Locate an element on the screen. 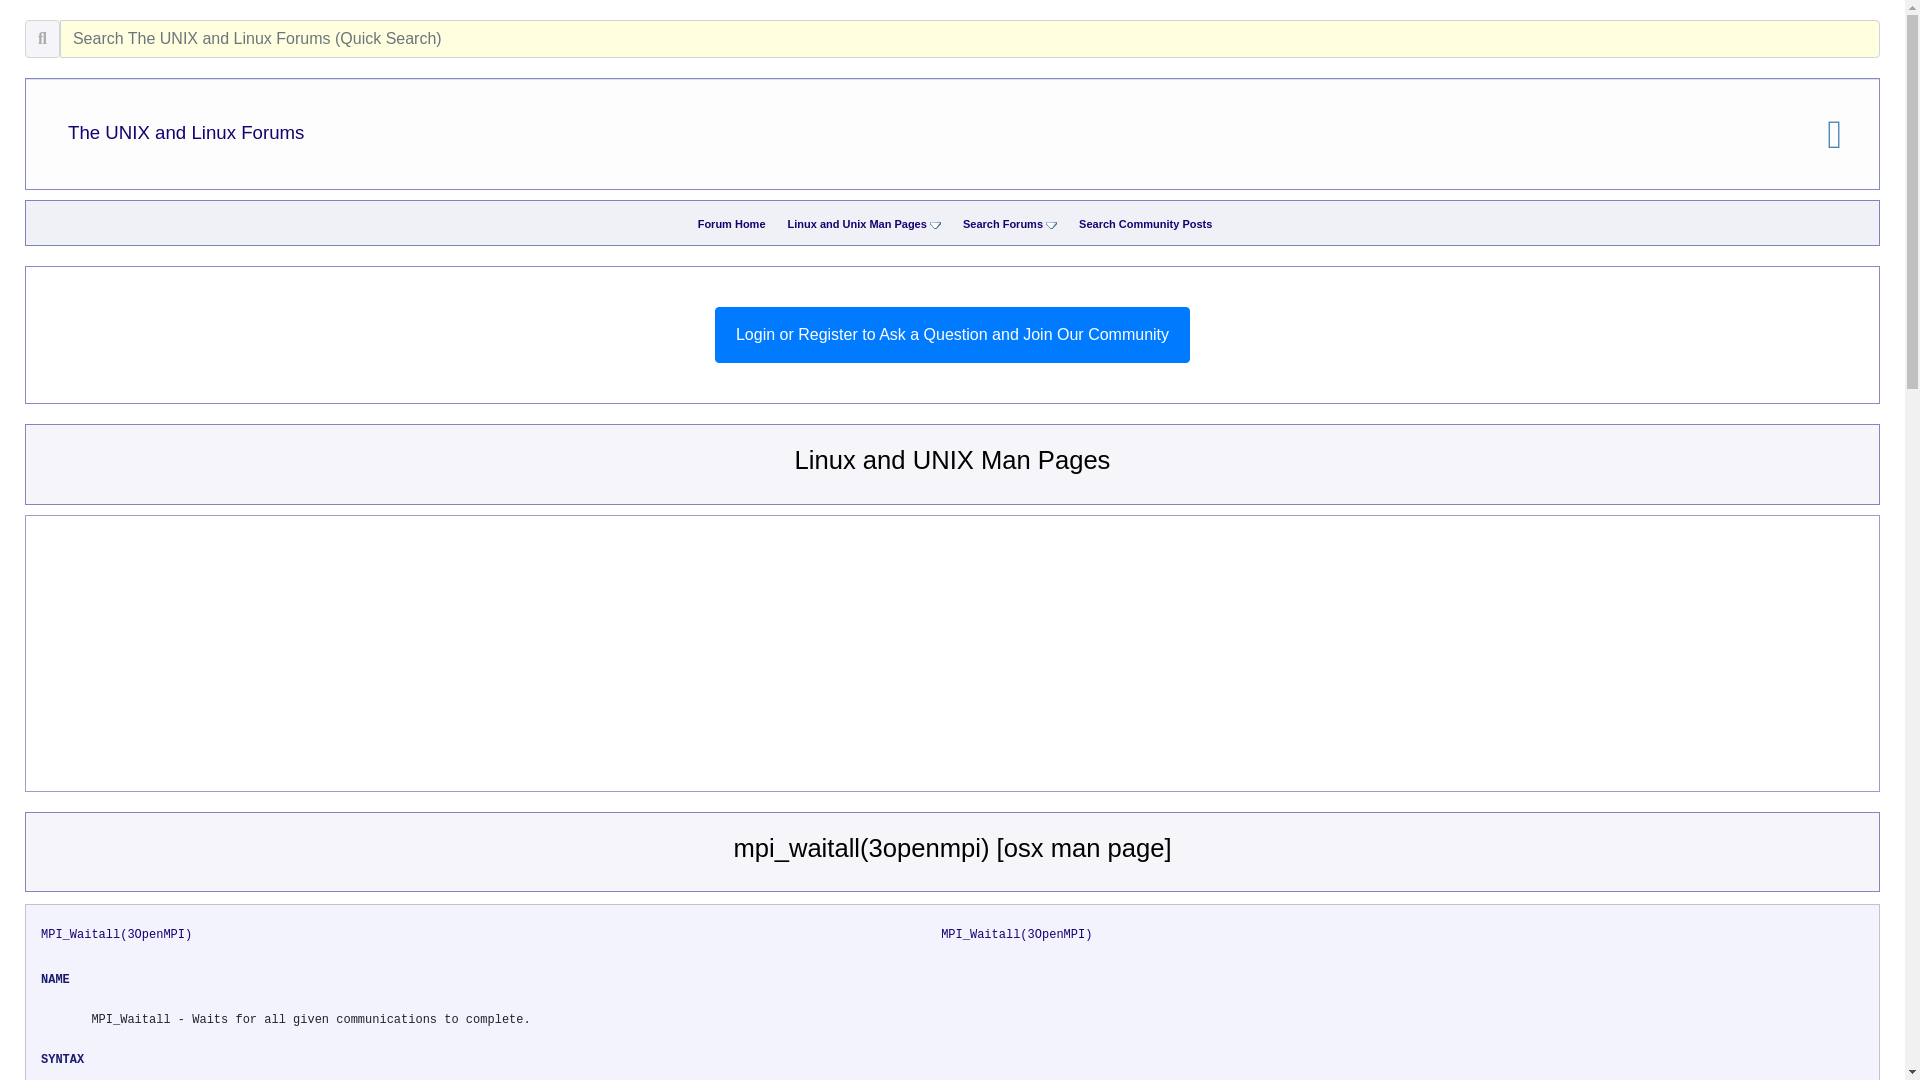 Image resolution: width=1920 pixels, height=1080 pixels. Forum Home is located at coordinates (732, 224).